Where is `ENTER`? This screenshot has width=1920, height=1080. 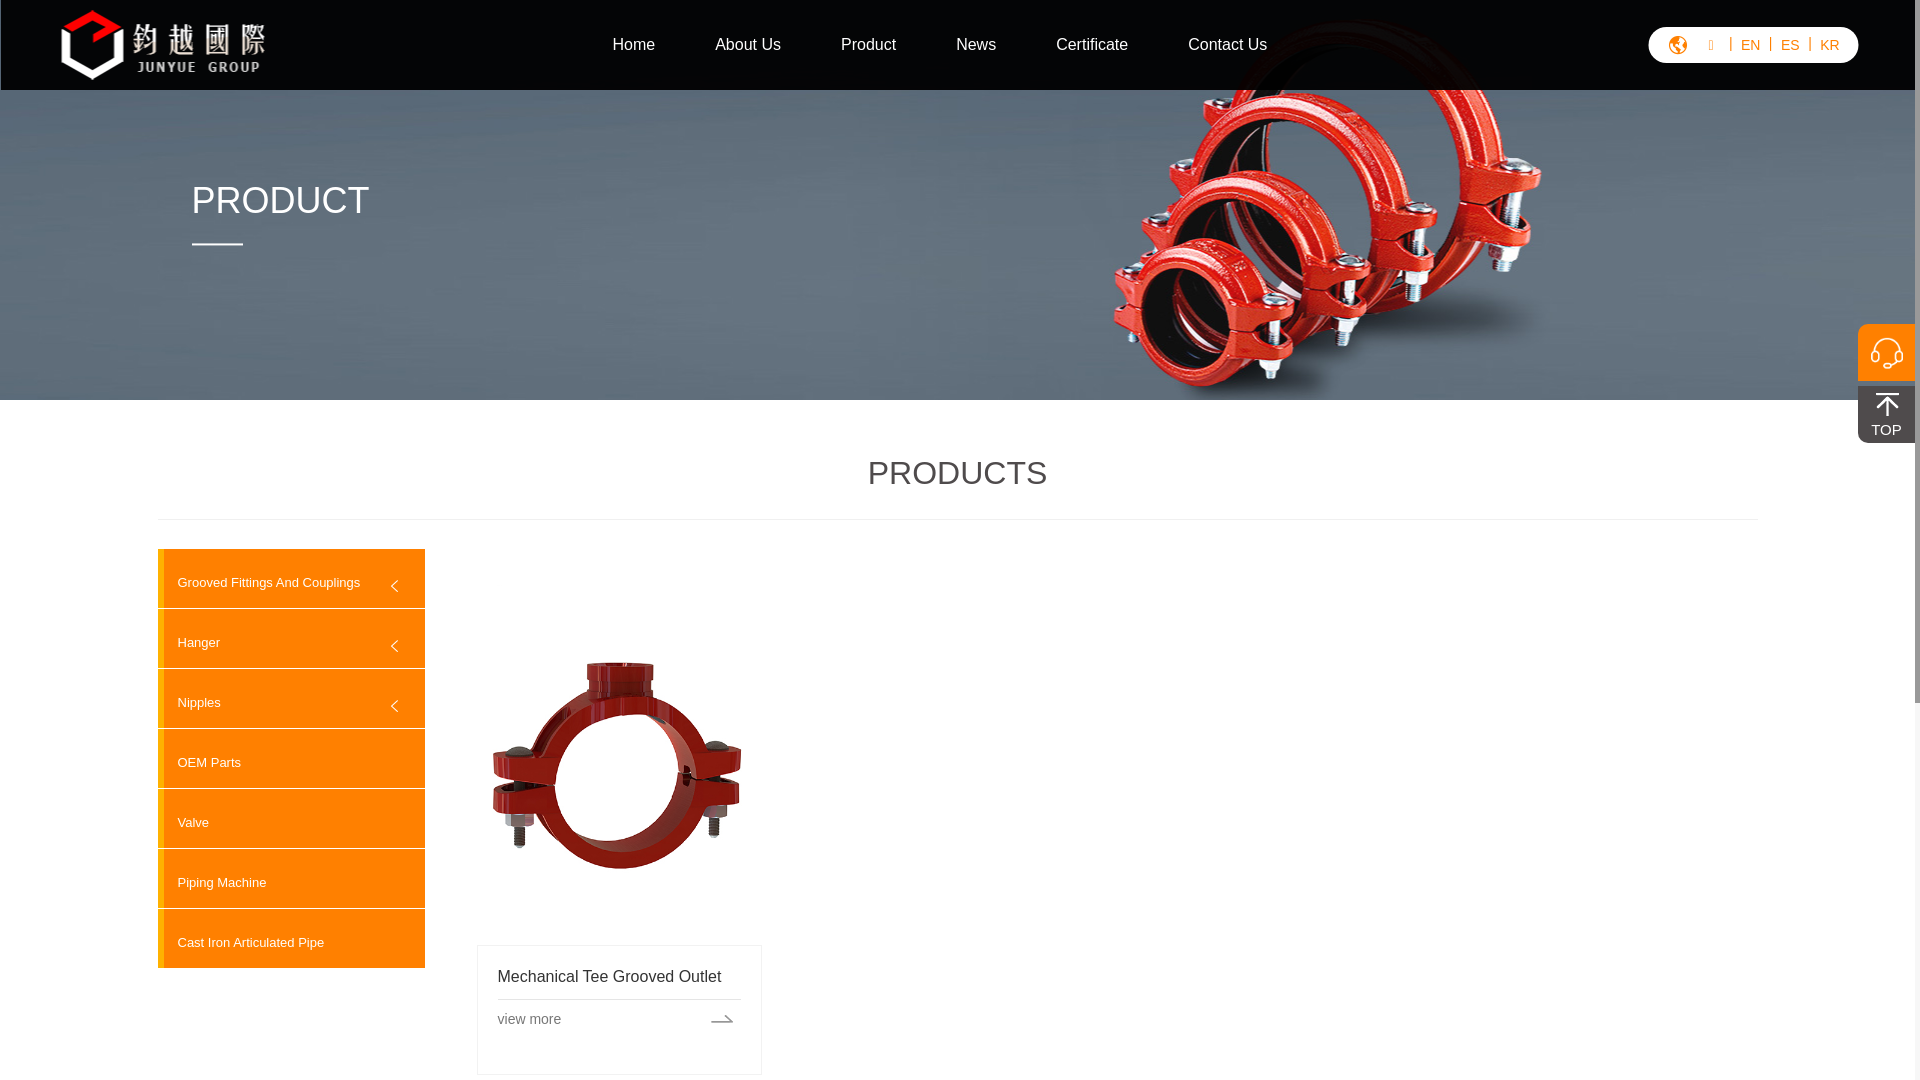 ENTER is located at coordinates (1812, 113).